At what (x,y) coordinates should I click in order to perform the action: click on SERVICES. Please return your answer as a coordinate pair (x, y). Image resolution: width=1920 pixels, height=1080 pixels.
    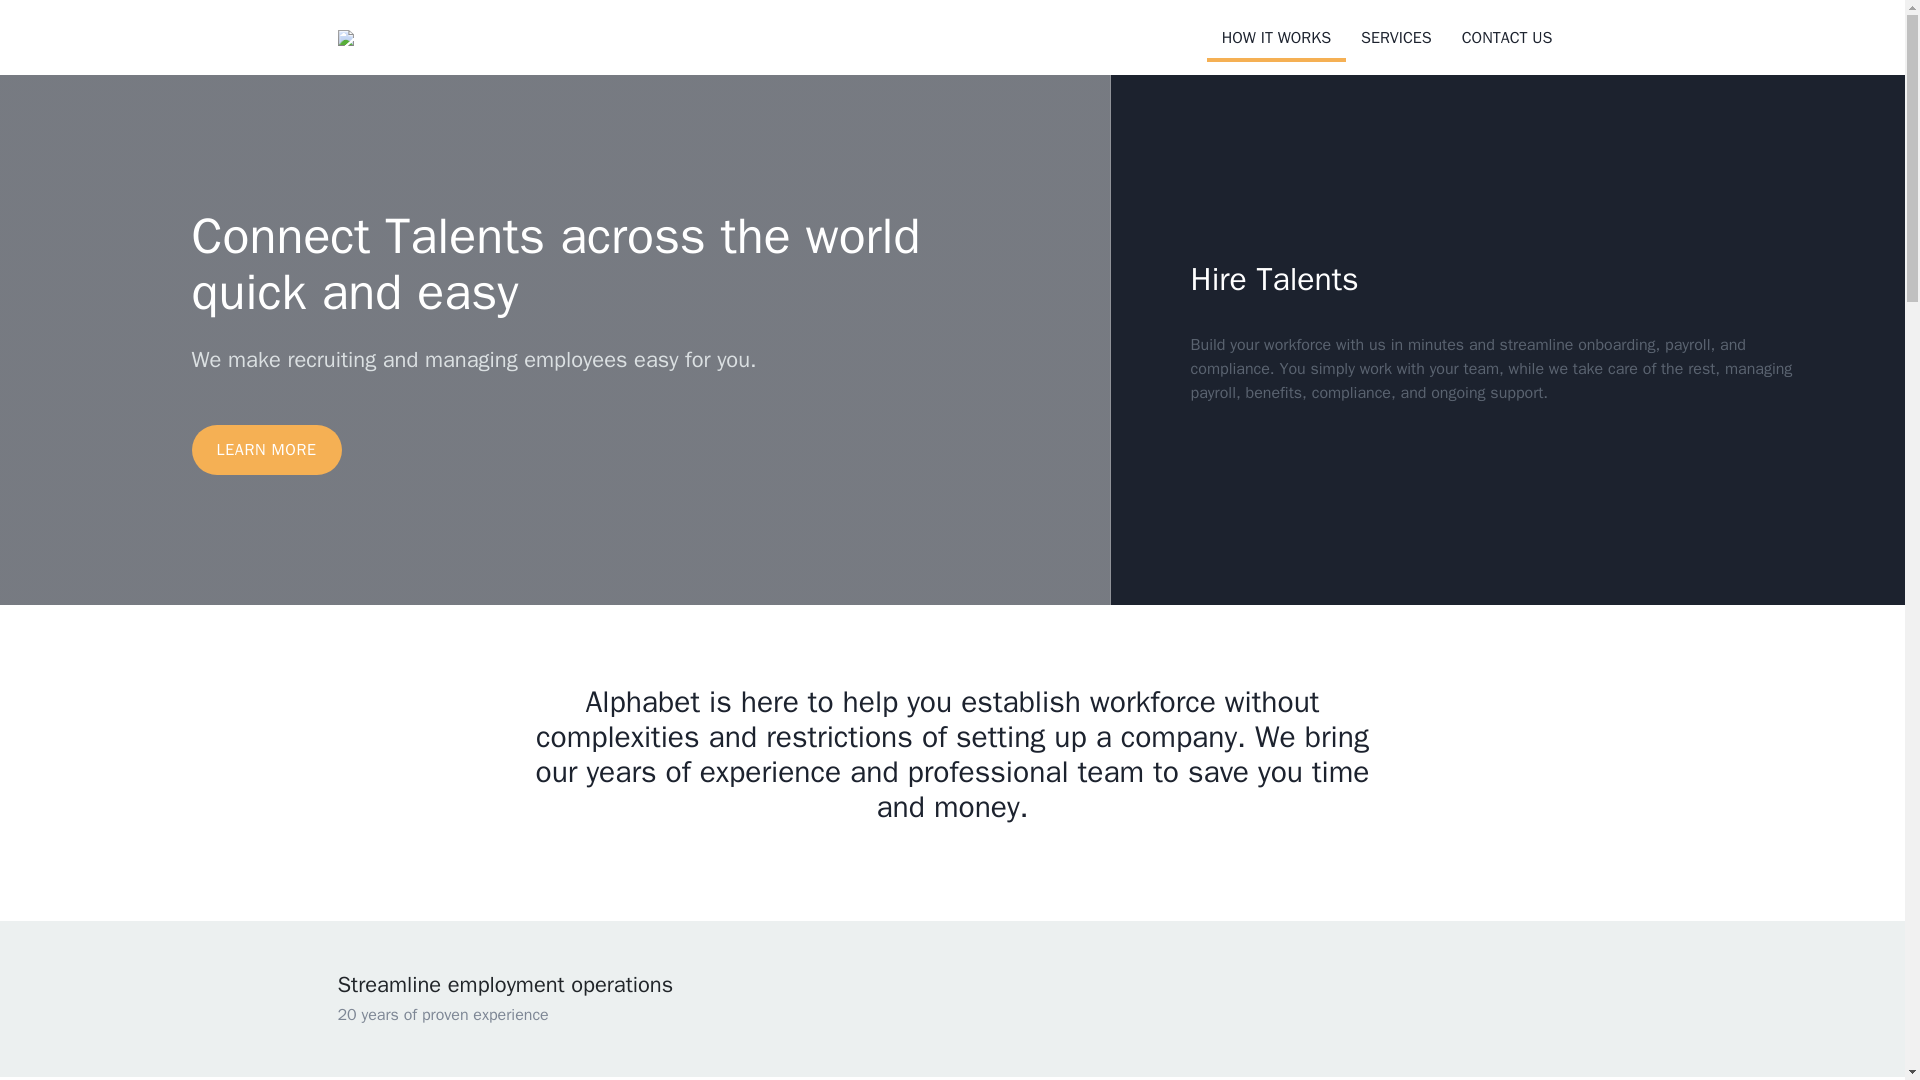
    Looking at the image, I should click on (1396, 38).